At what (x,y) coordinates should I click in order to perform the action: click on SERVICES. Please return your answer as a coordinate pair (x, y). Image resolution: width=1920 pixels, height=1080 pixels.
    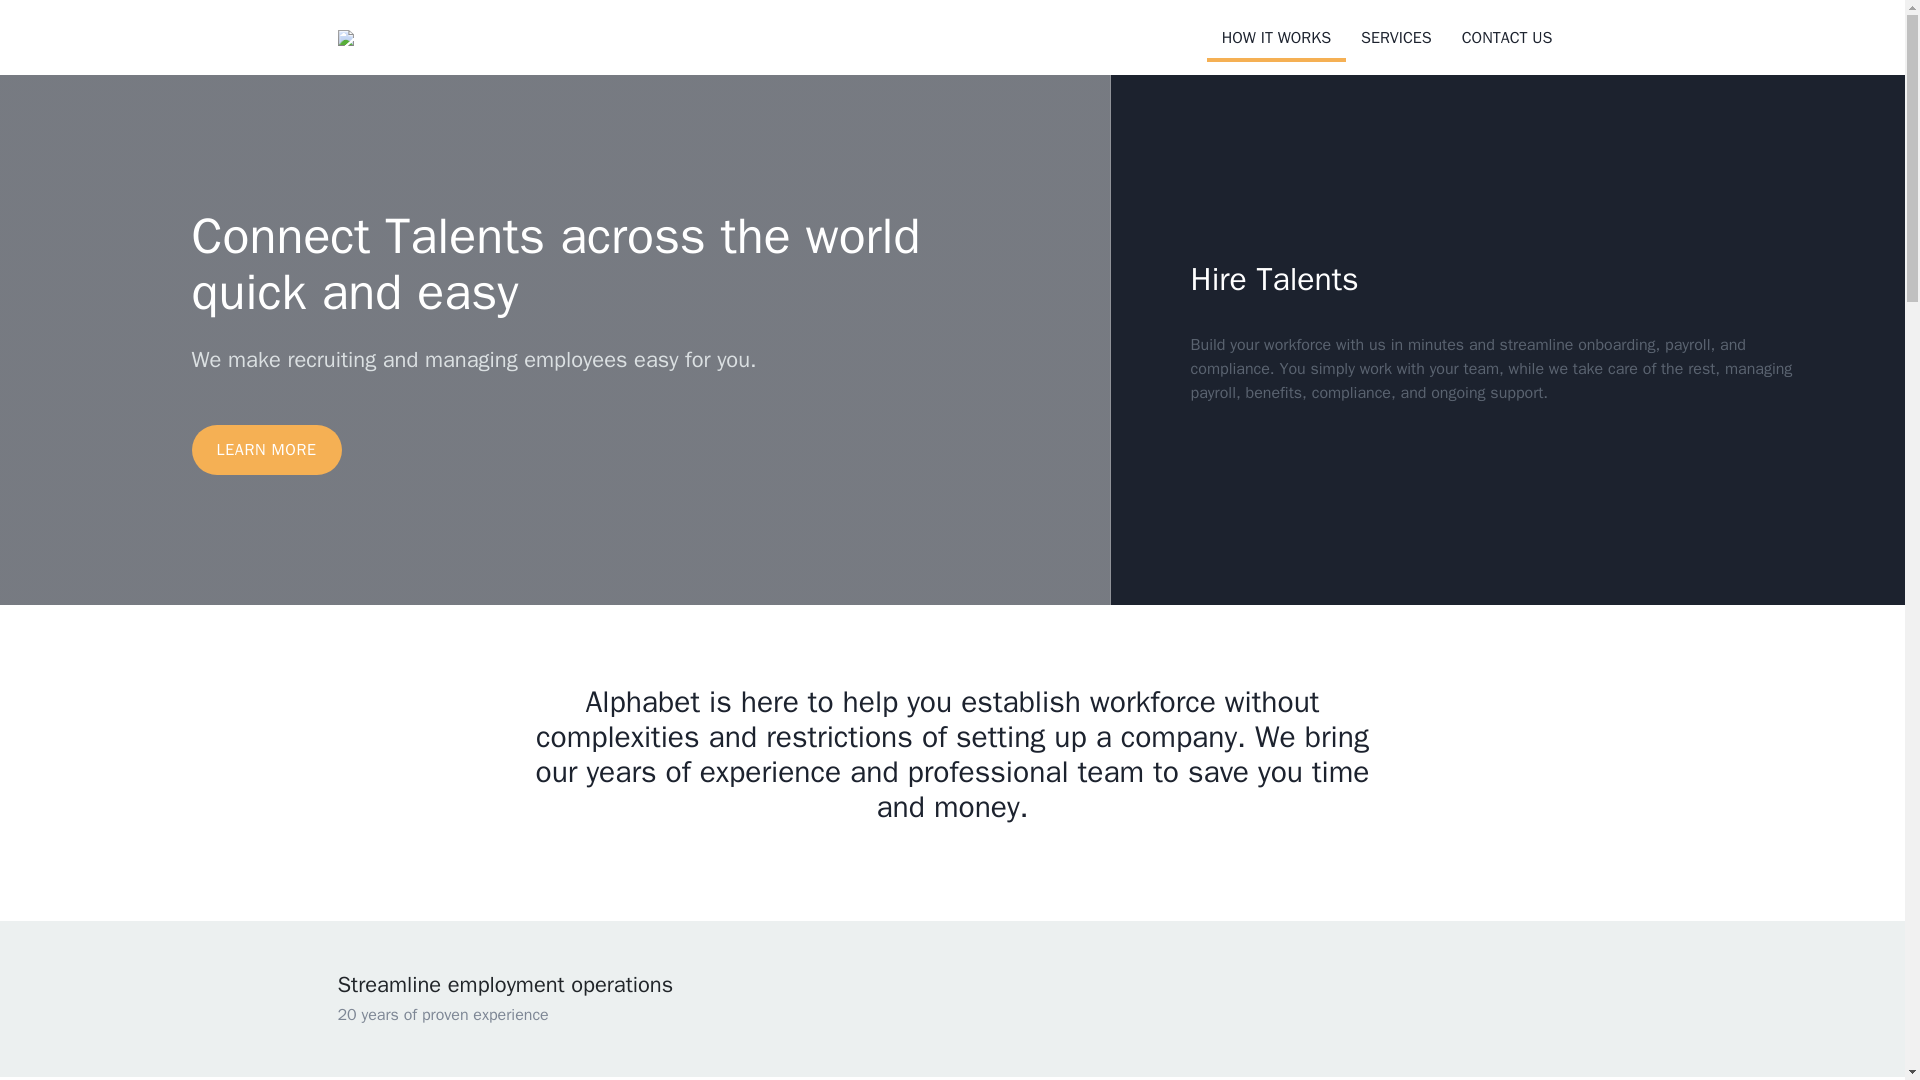
    Looking at the image, I should click on (1396, 38).